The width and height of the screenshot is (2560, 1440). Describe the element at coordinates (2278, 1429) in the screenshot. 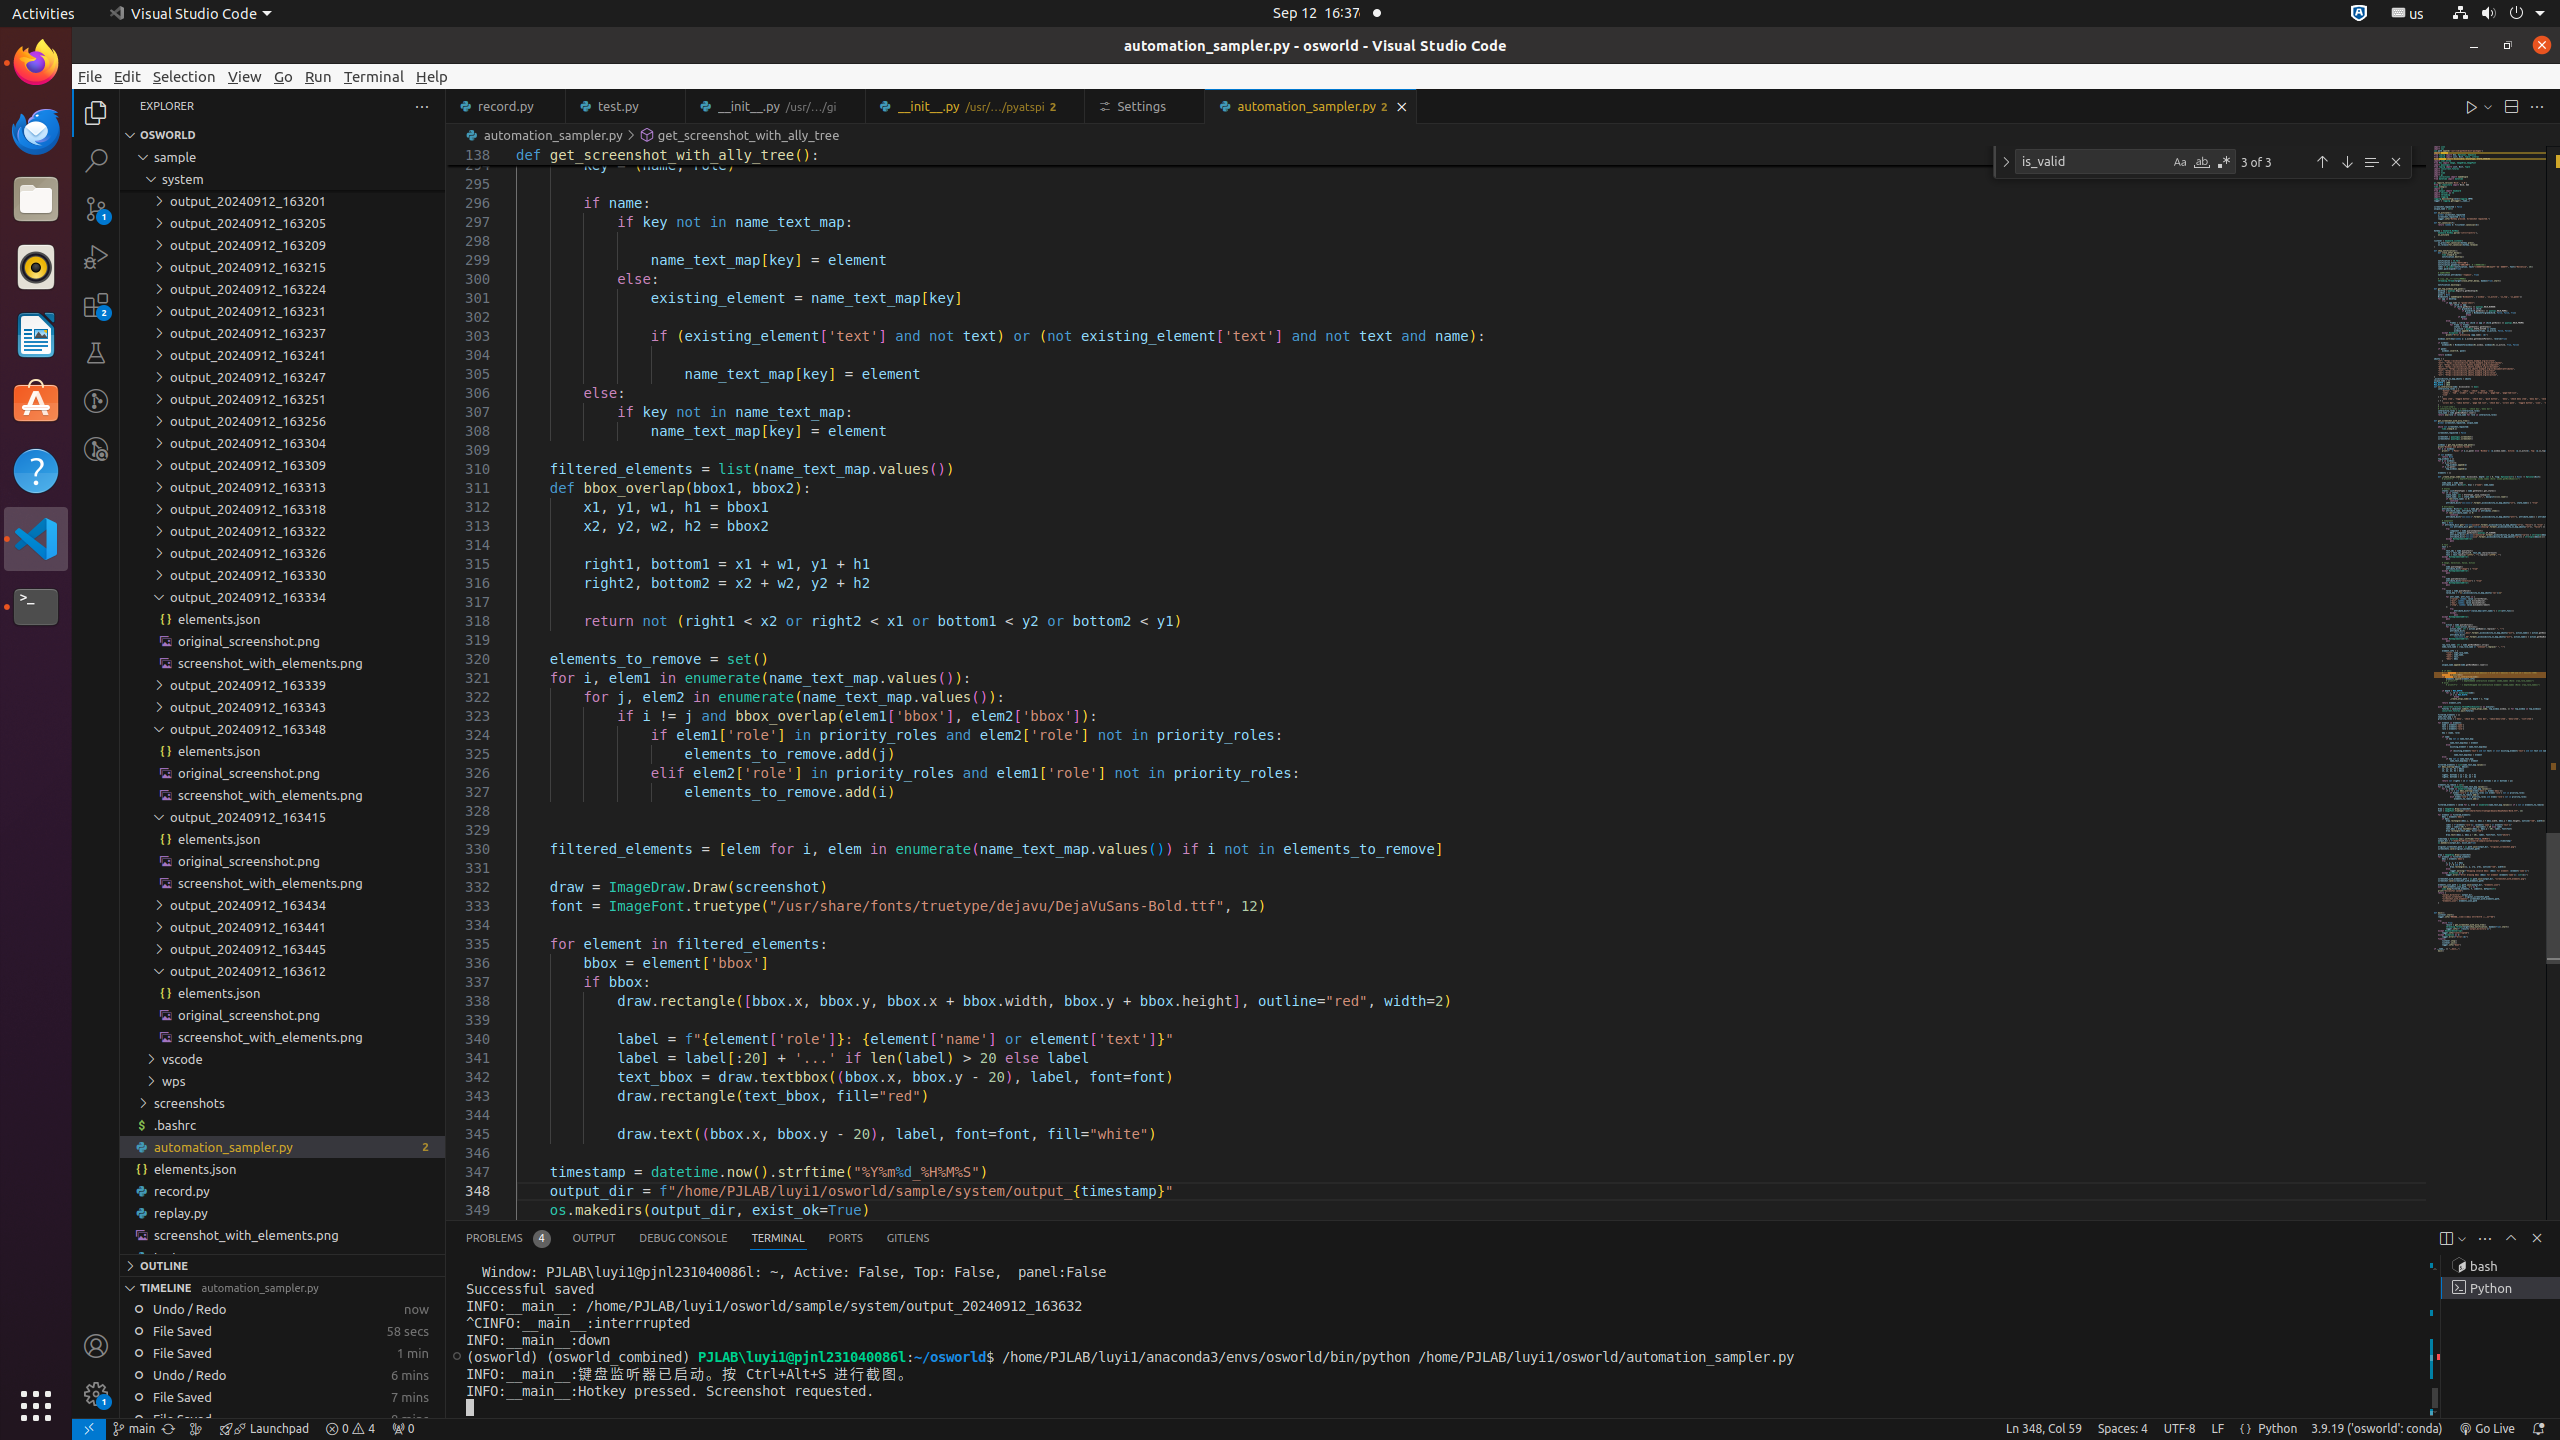

I see `Python` at that location.